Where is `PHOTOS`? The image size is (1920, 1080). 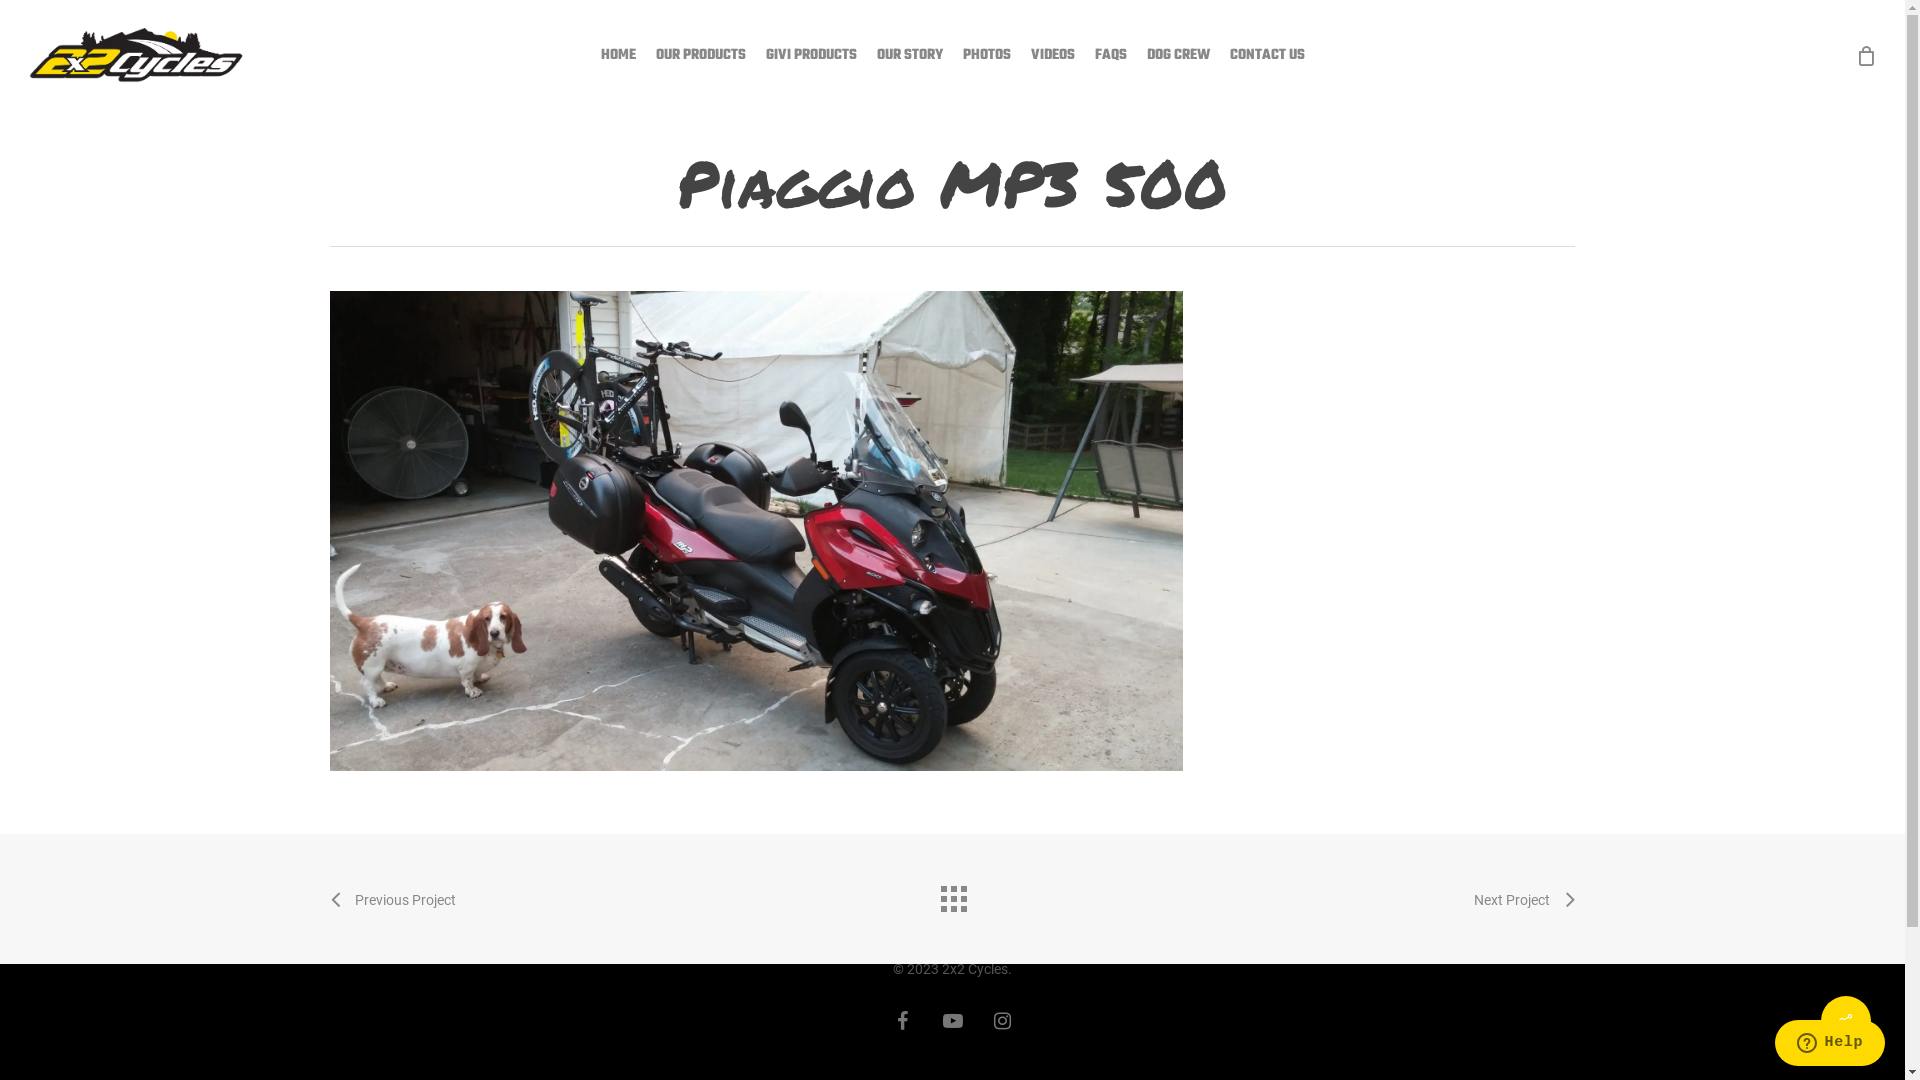
PHOTOS is located at coordinates (986, 55).